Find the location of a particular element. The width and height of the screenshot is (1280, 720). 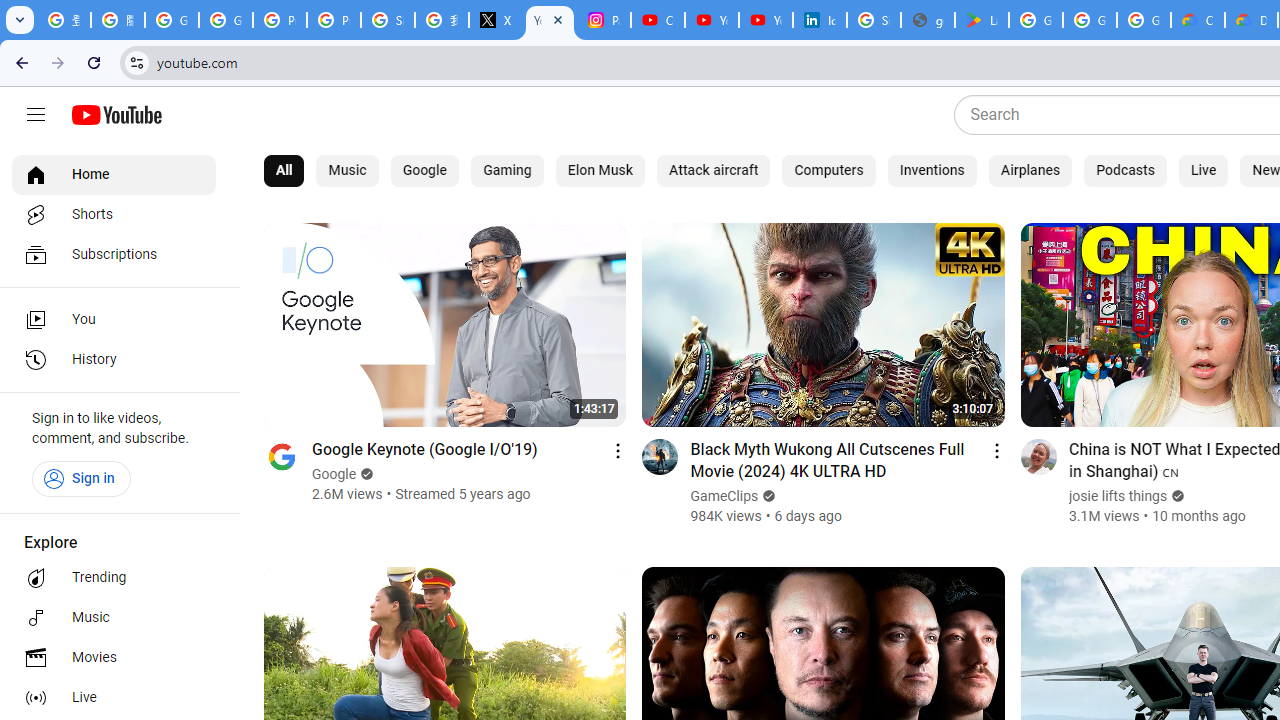

Shorts is located at coordinates (114, 214).